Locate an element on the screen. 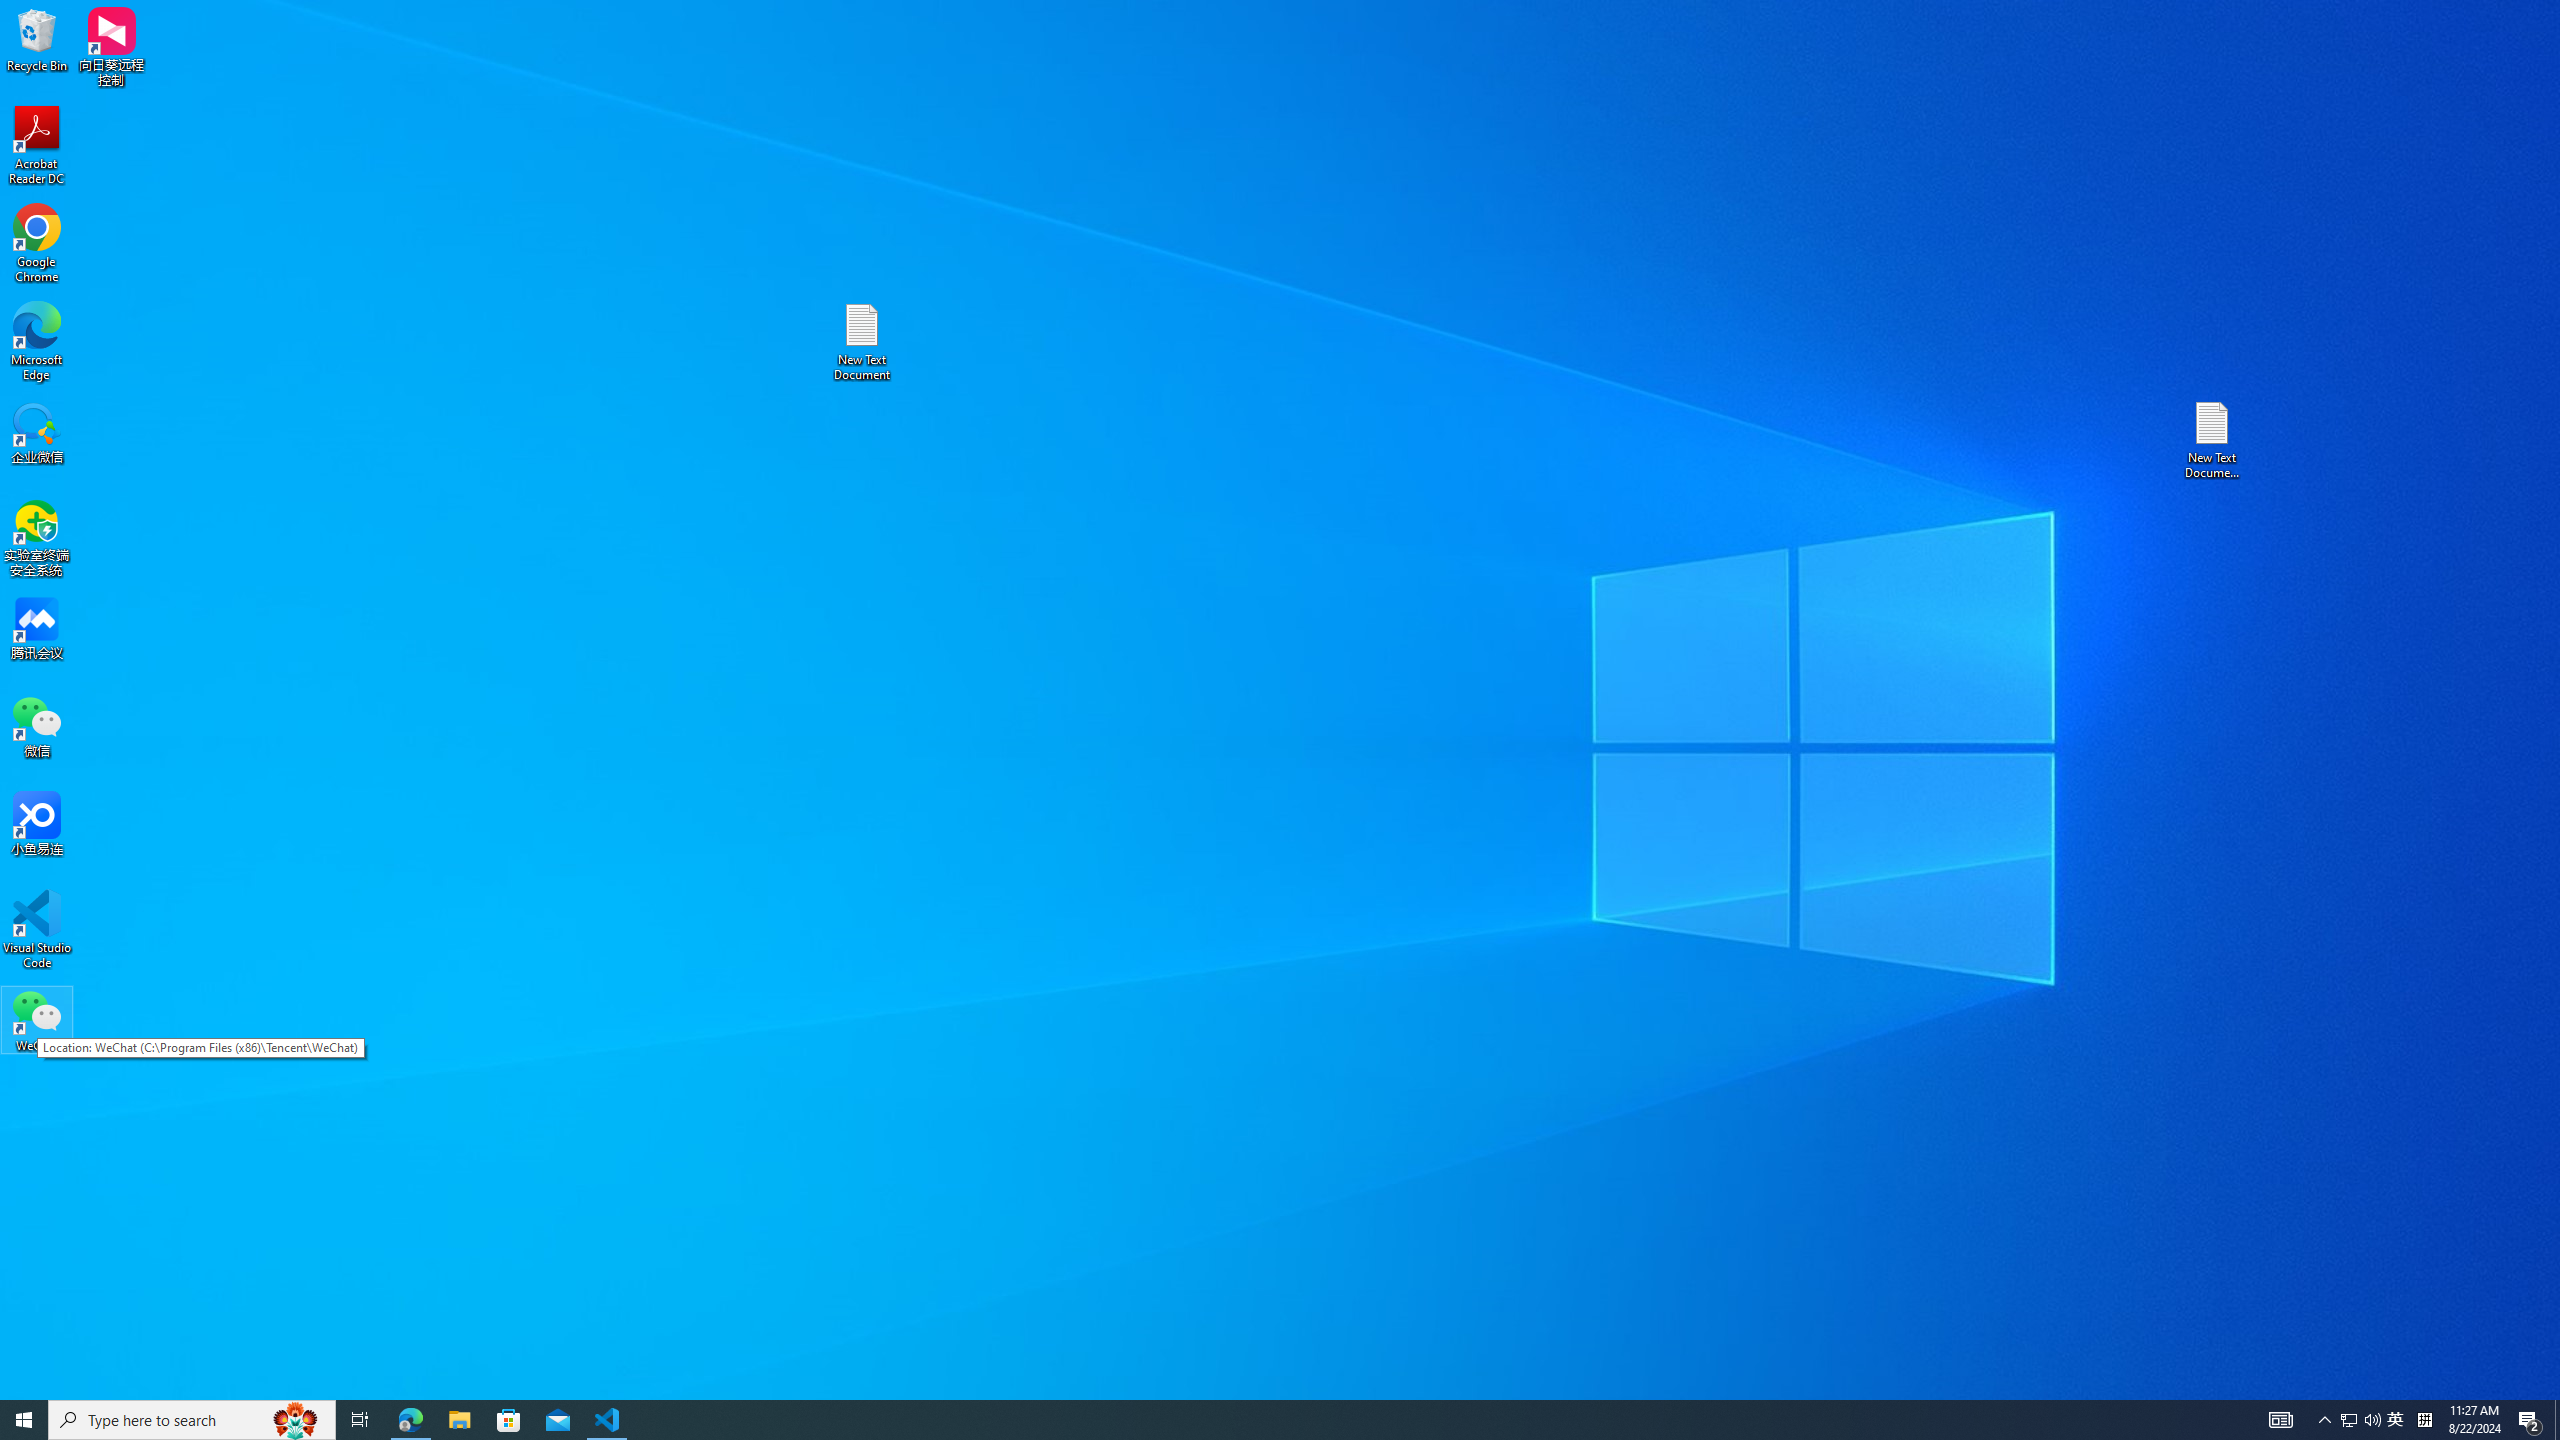 The height and width of the screenshot is (1440, 2560). Google Chrome is located at coordinates (37, 244).